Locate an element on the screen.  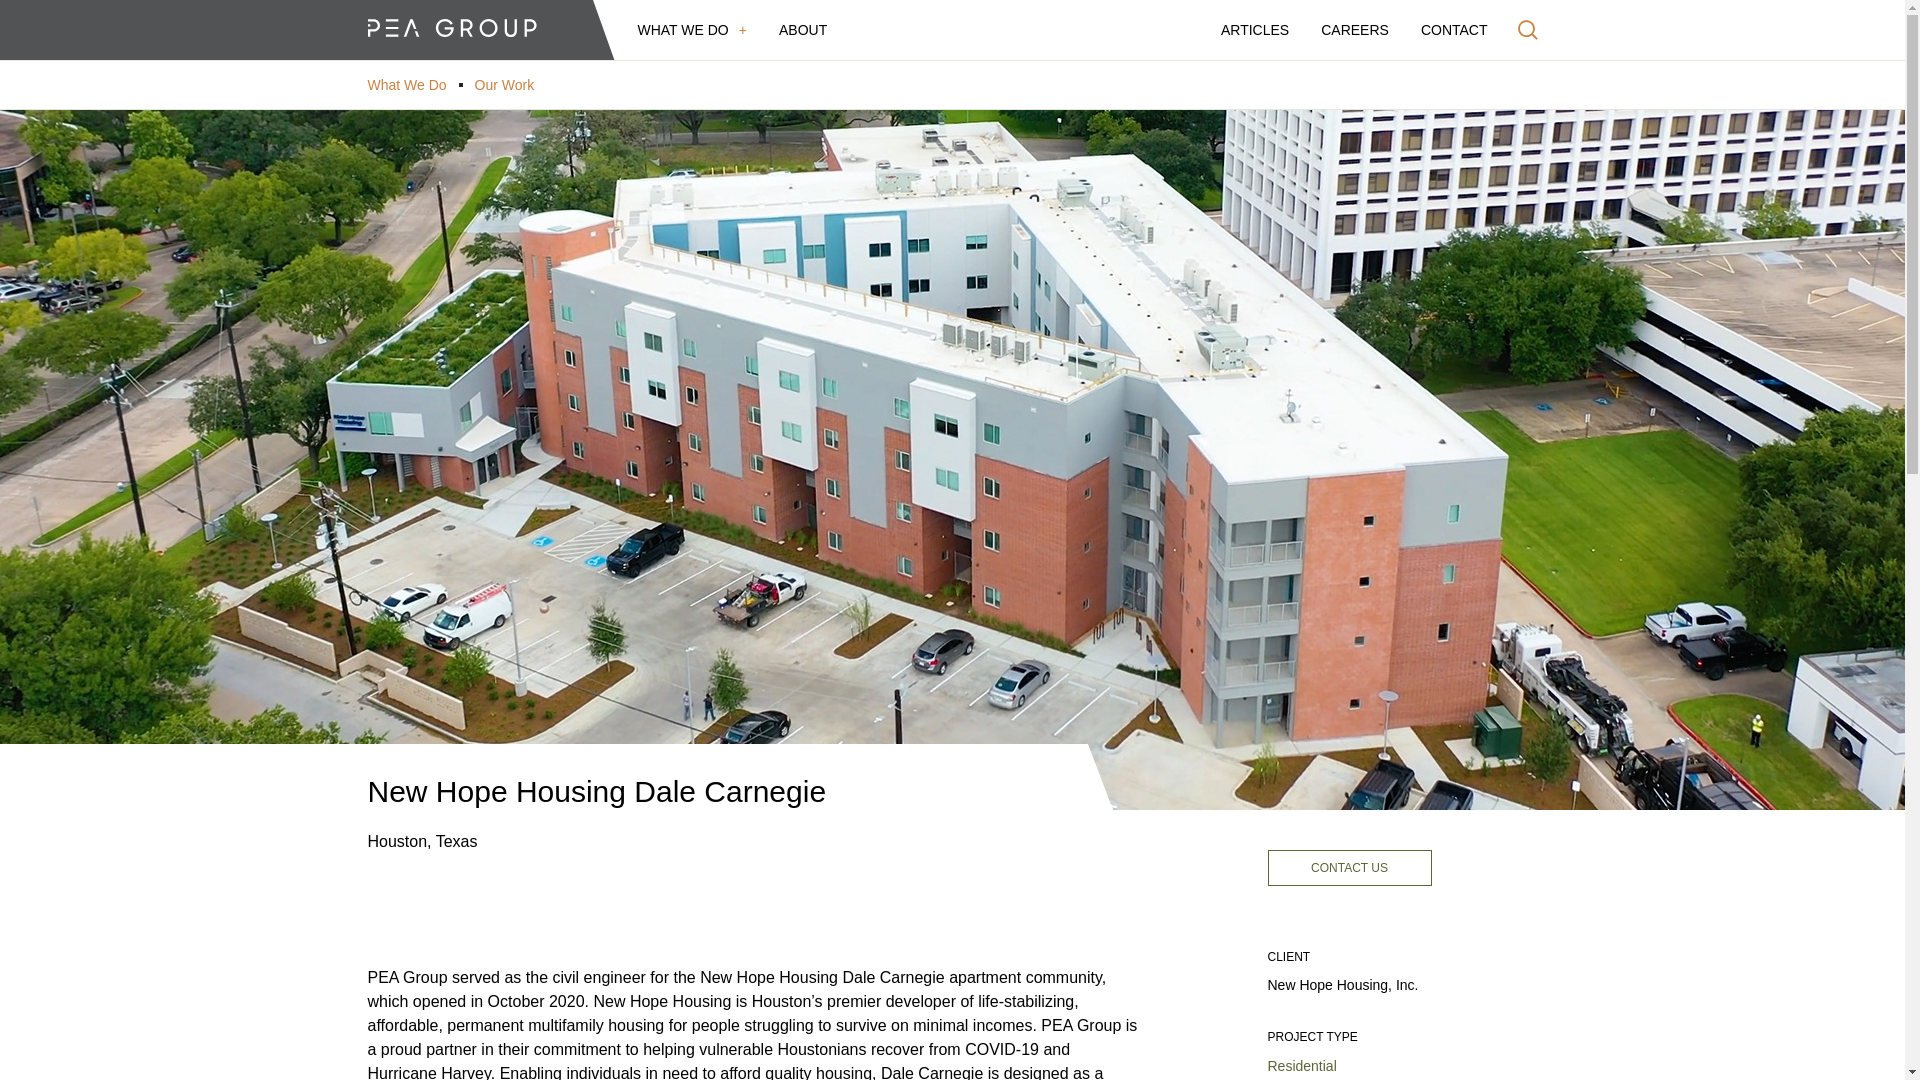
Home is located at coordinates (452, 30).